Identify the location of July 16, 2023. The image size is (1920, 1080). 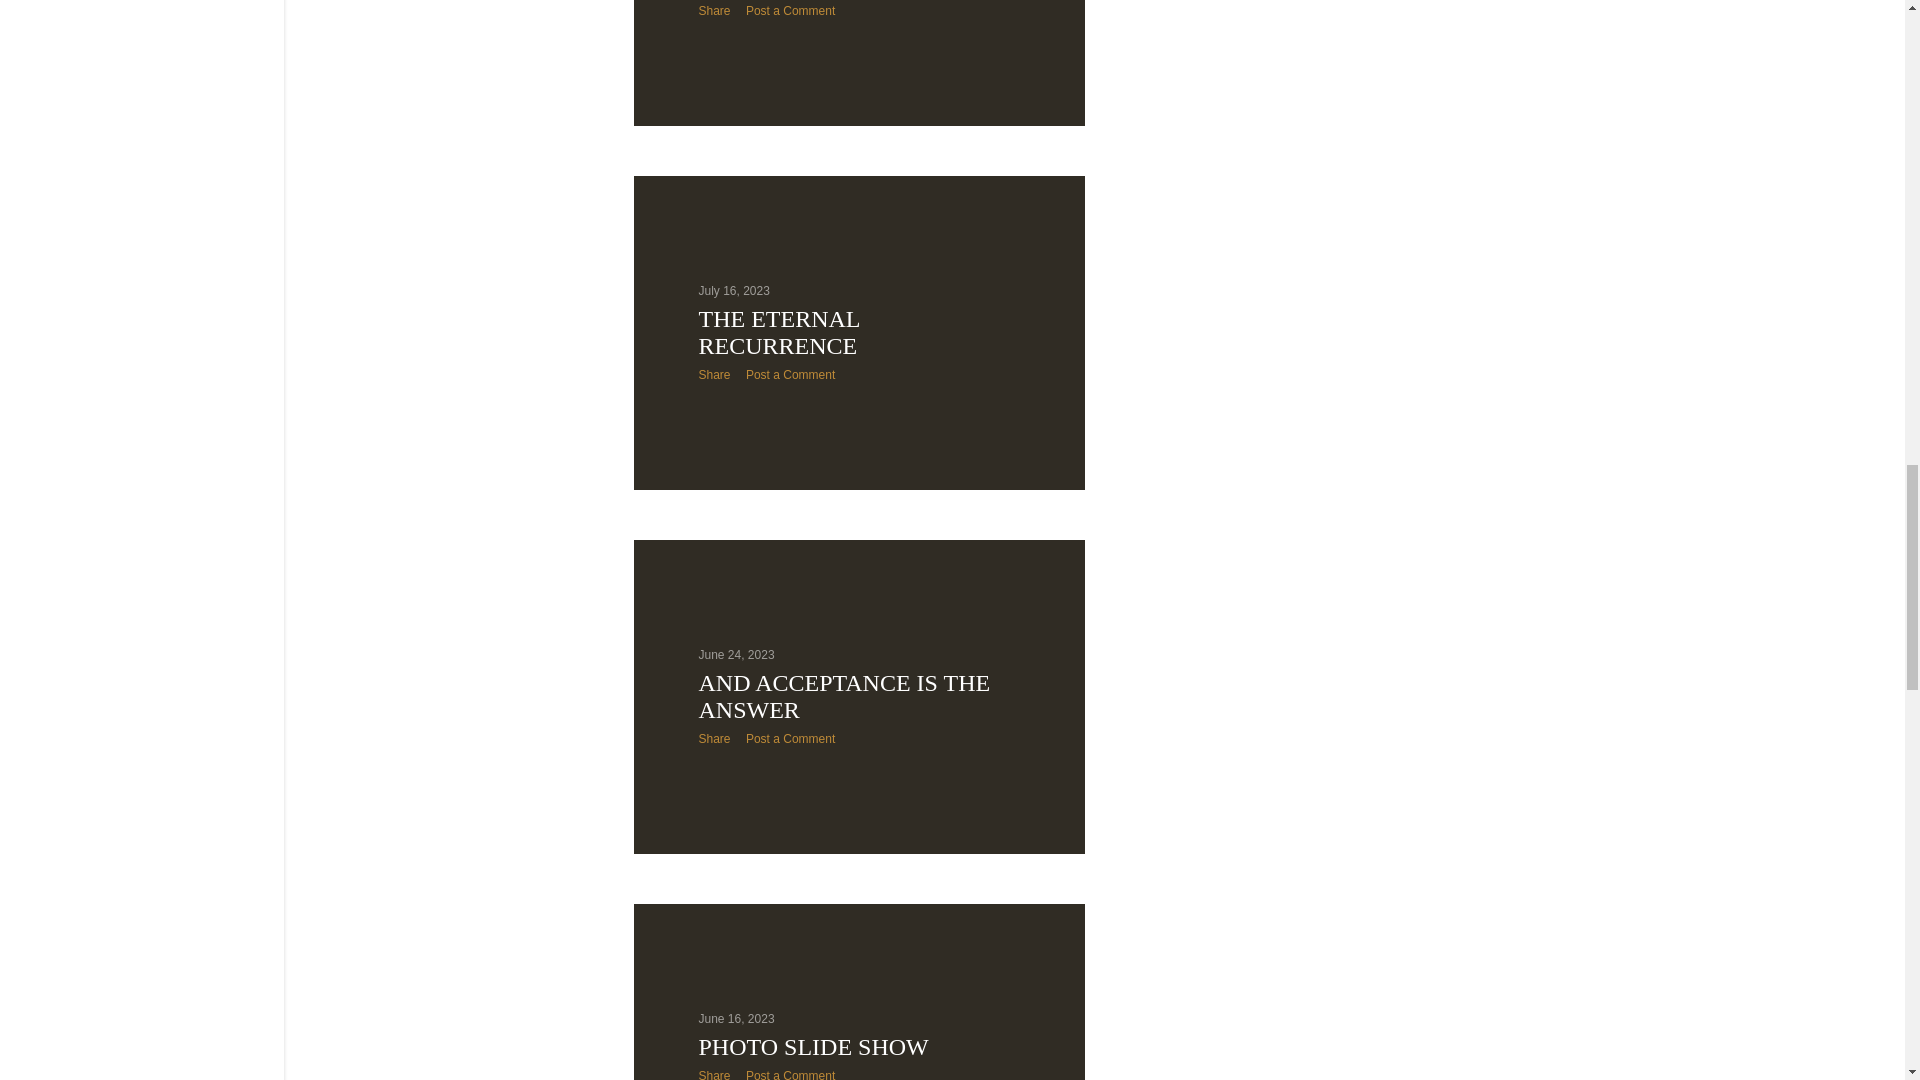
(734, 291).